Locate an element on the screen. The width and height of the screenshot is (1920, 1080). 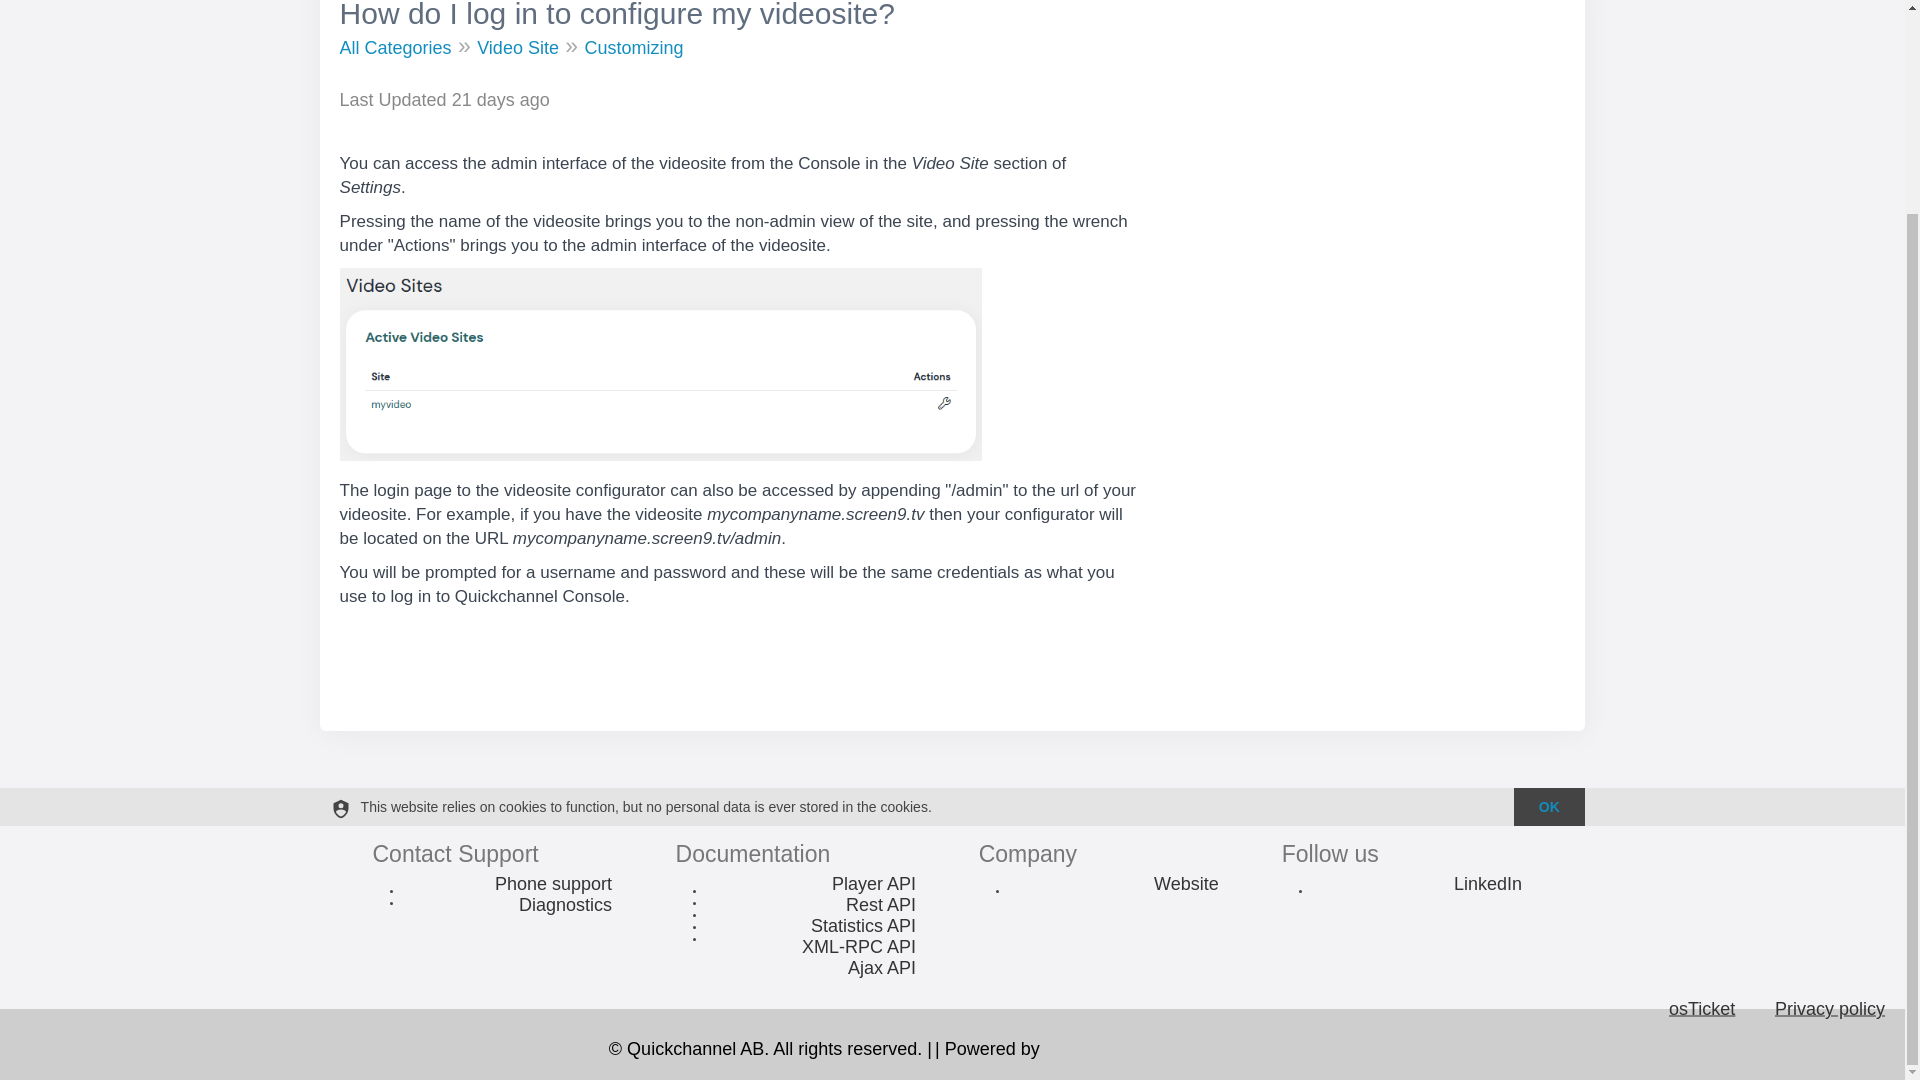
Customizing is located at coordinates (633, 48).